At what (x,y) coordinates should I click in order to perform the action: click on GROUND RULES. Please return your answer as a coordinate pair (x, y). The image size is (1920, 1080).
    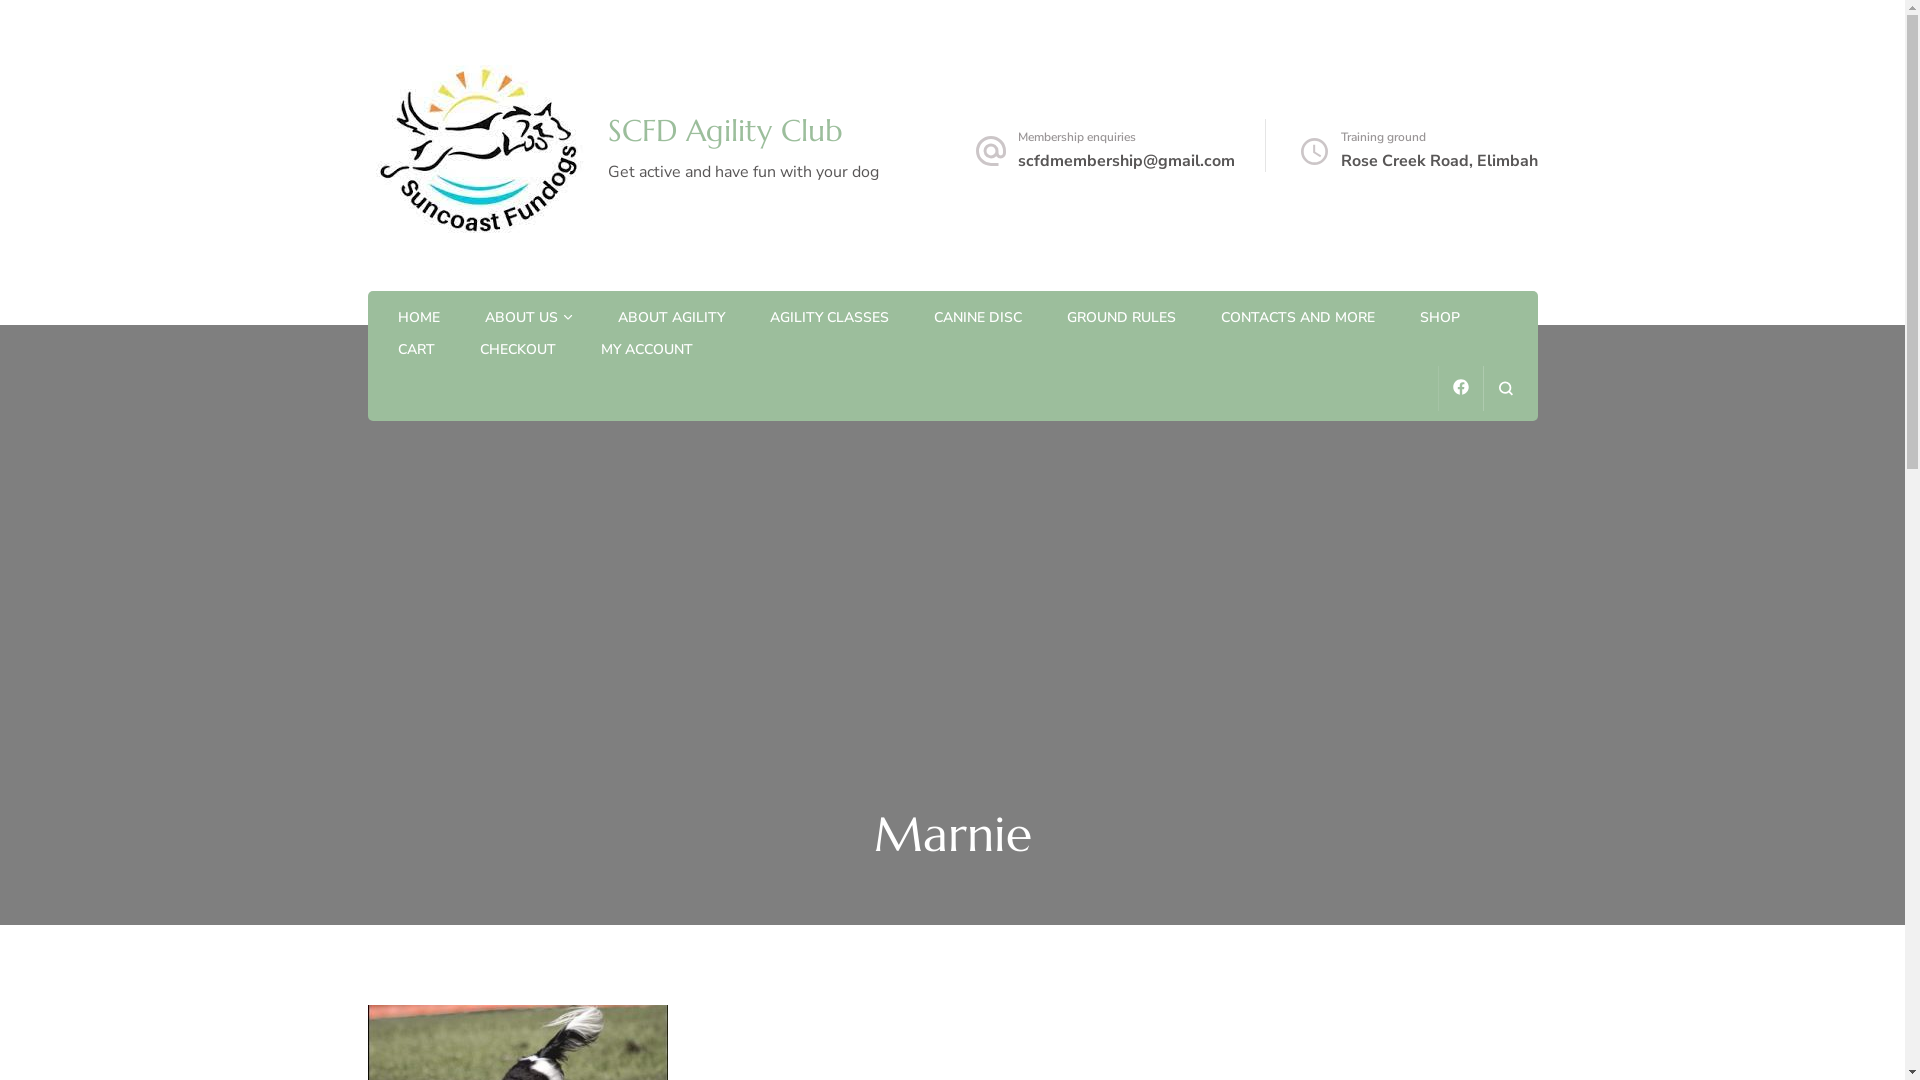
    Looking at the image, I should click on (1120, 319).